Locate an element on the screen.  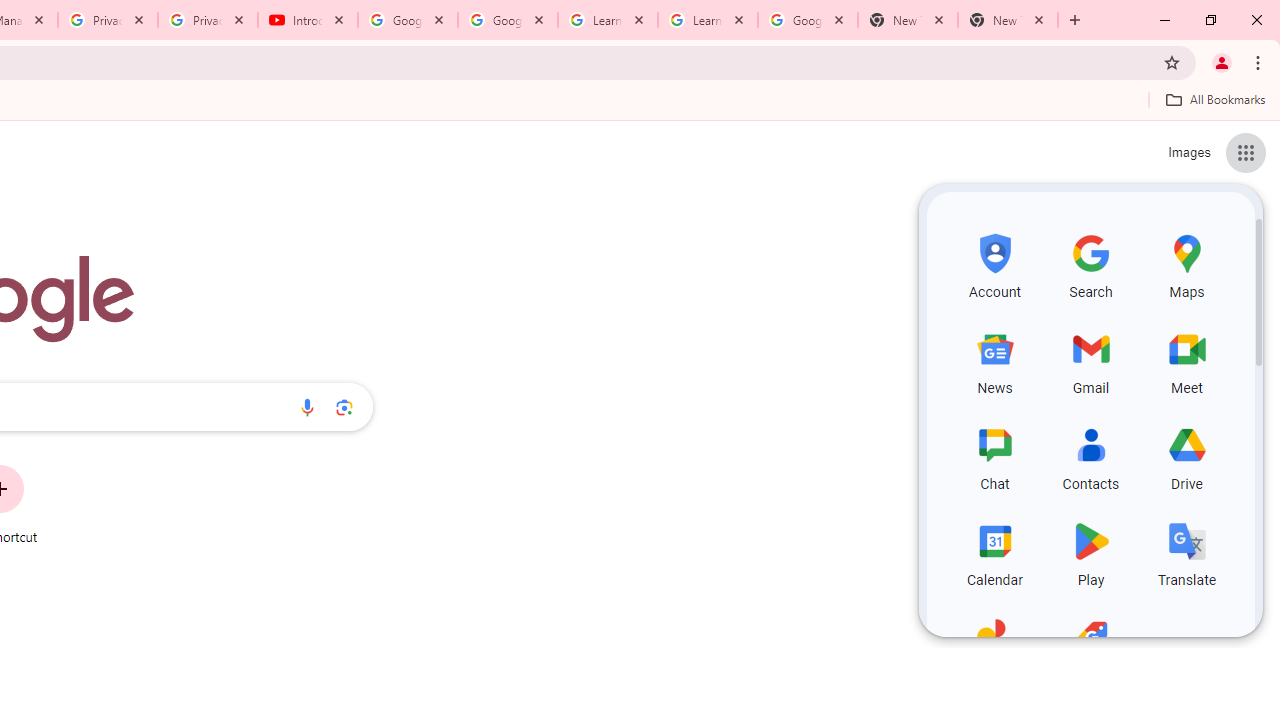
Search for Images  is located at coordinates (1188, 152).